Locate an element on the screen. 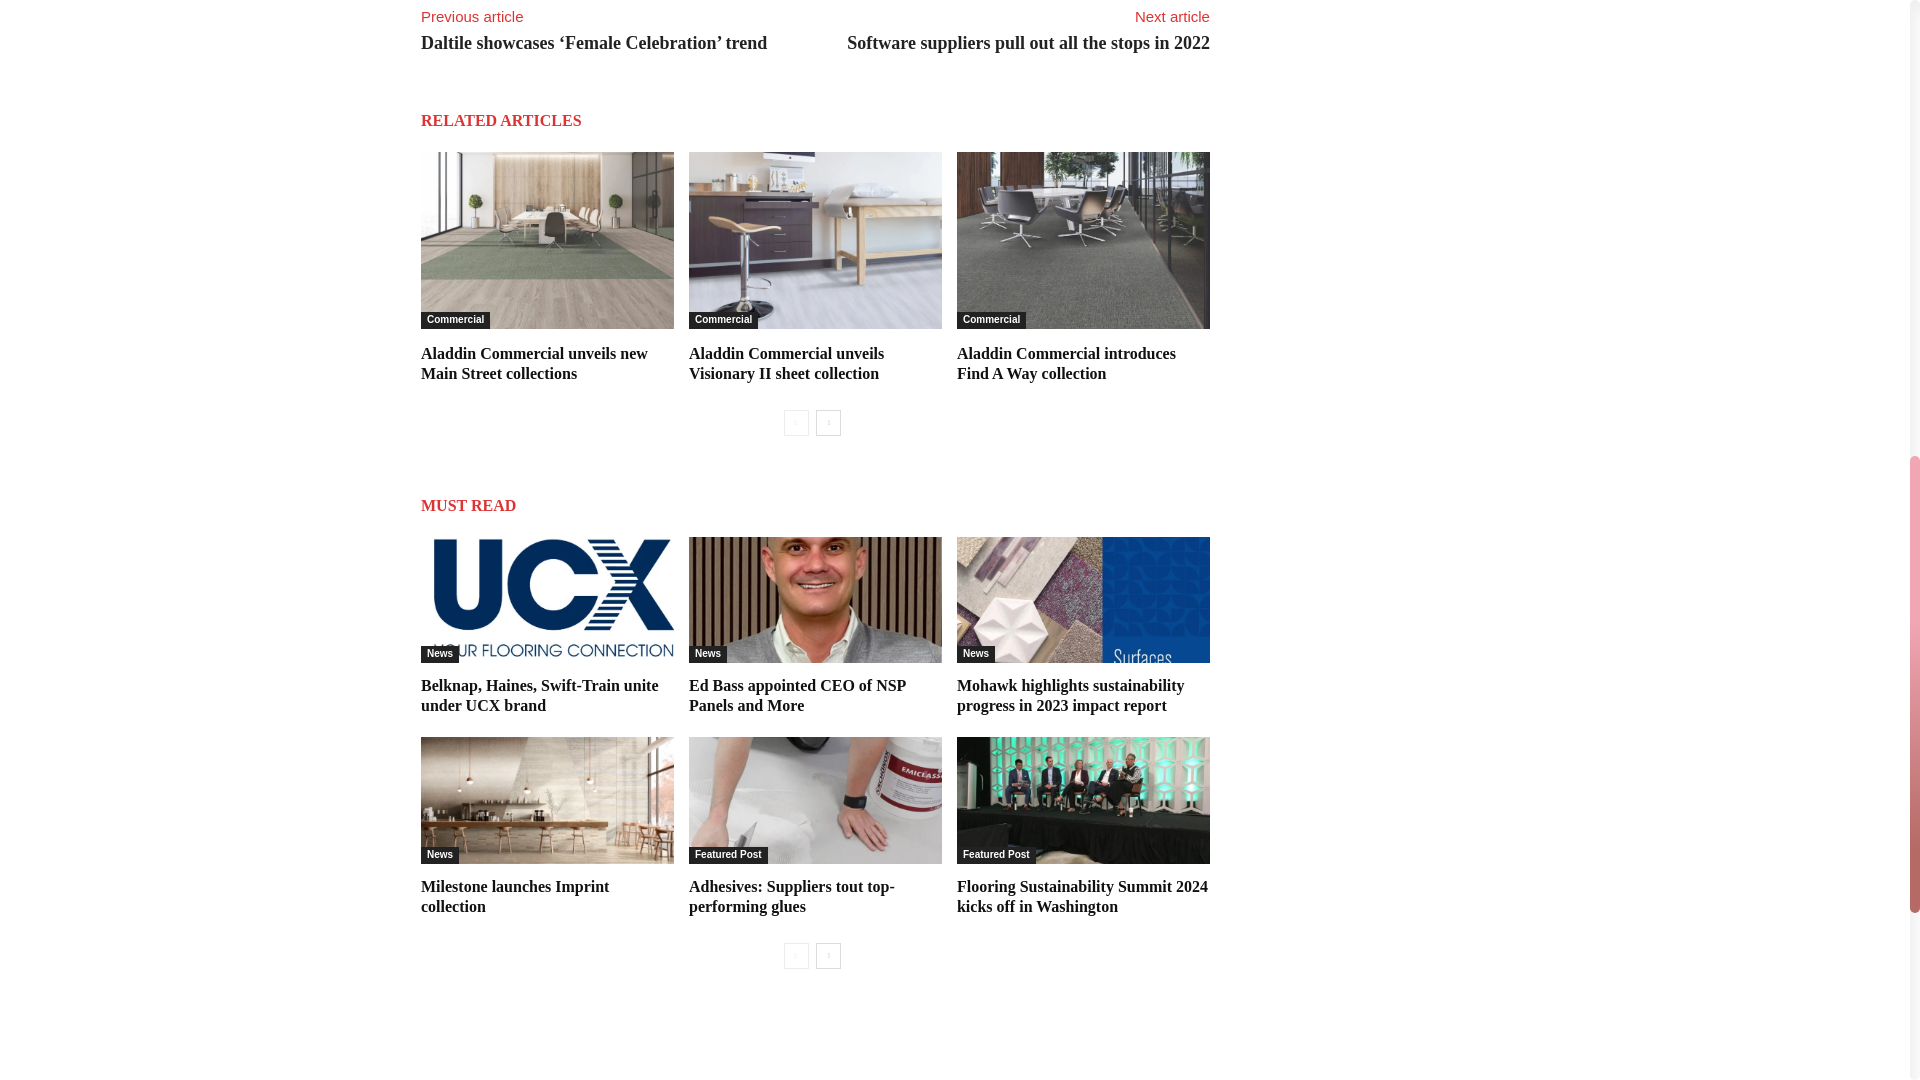 This screenshot has width=1920, height=1080. Ed Bass appointed CEO of NSP Panels and More is located at coordinates (798, 695).